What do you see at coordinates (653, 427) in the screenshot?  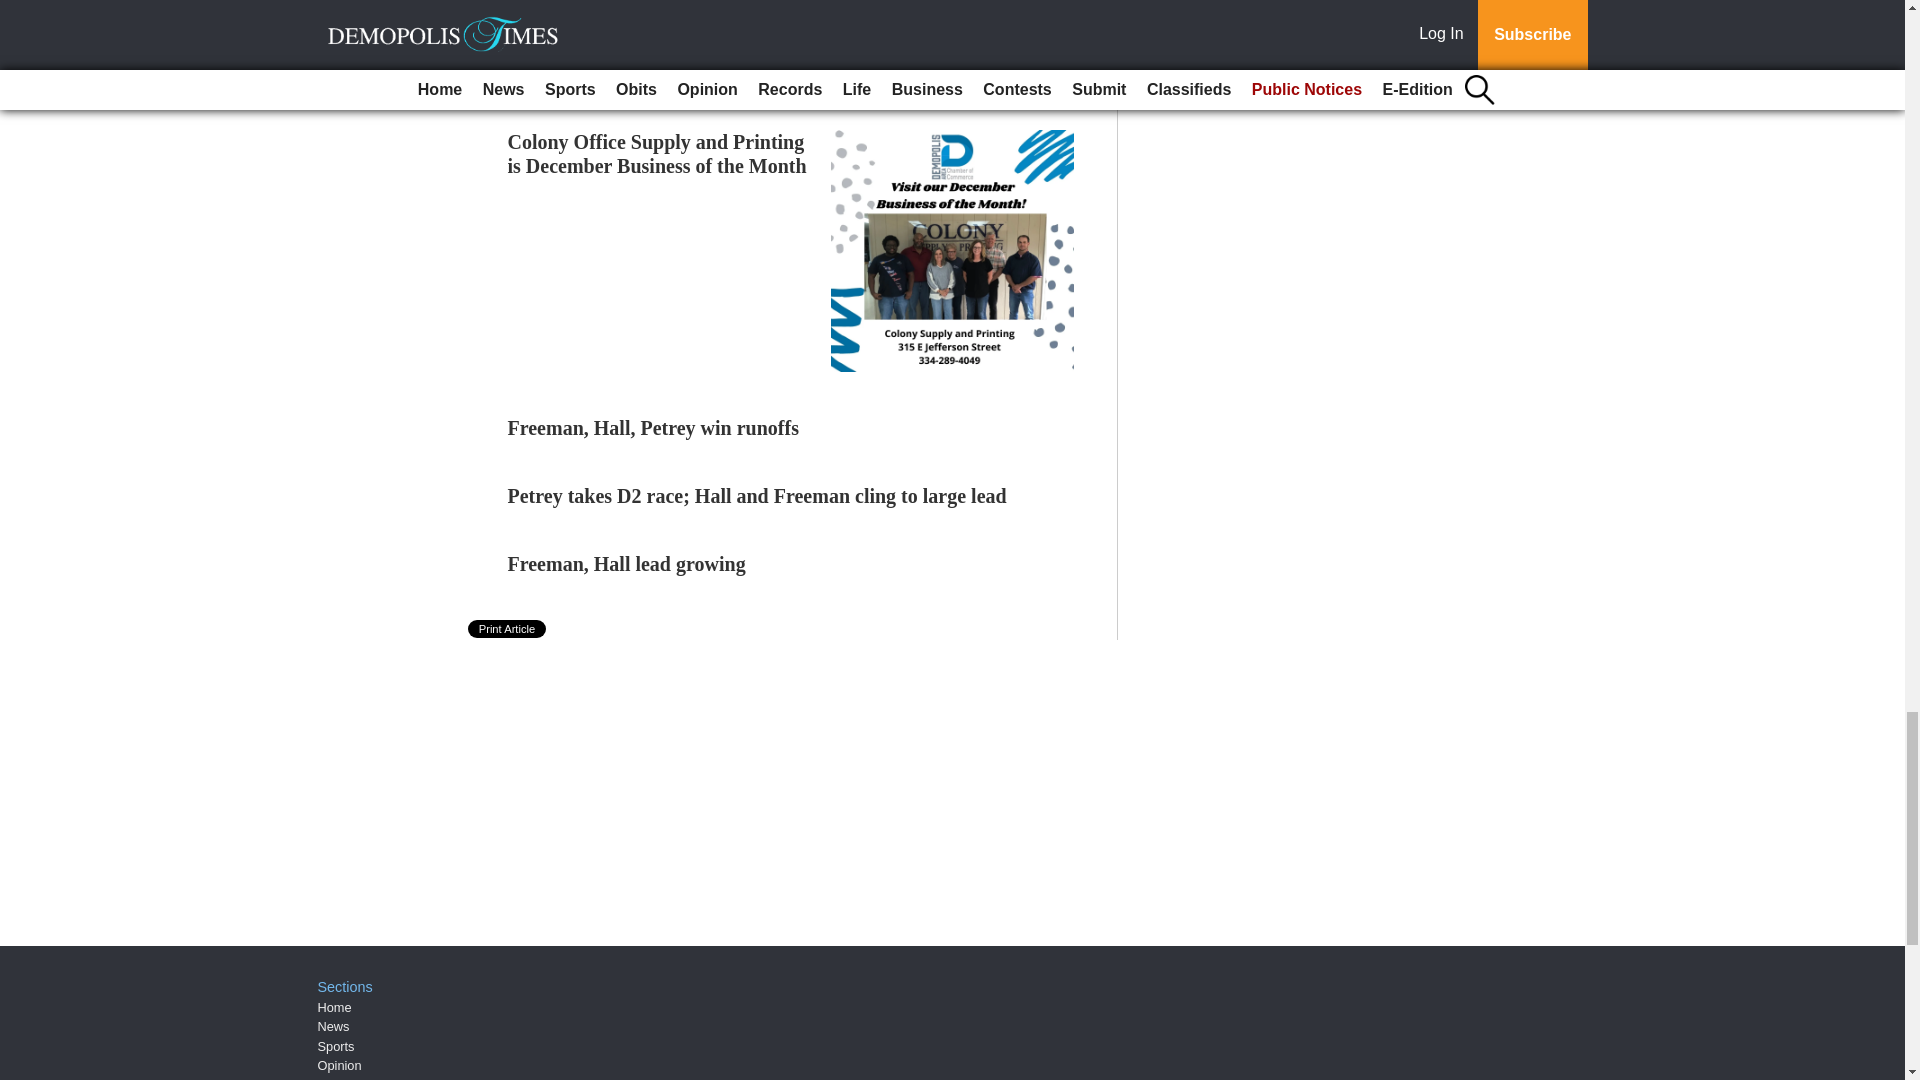 I see `Freeman, Hall, Petrey win runoffs` at bounding box center [653, 427].